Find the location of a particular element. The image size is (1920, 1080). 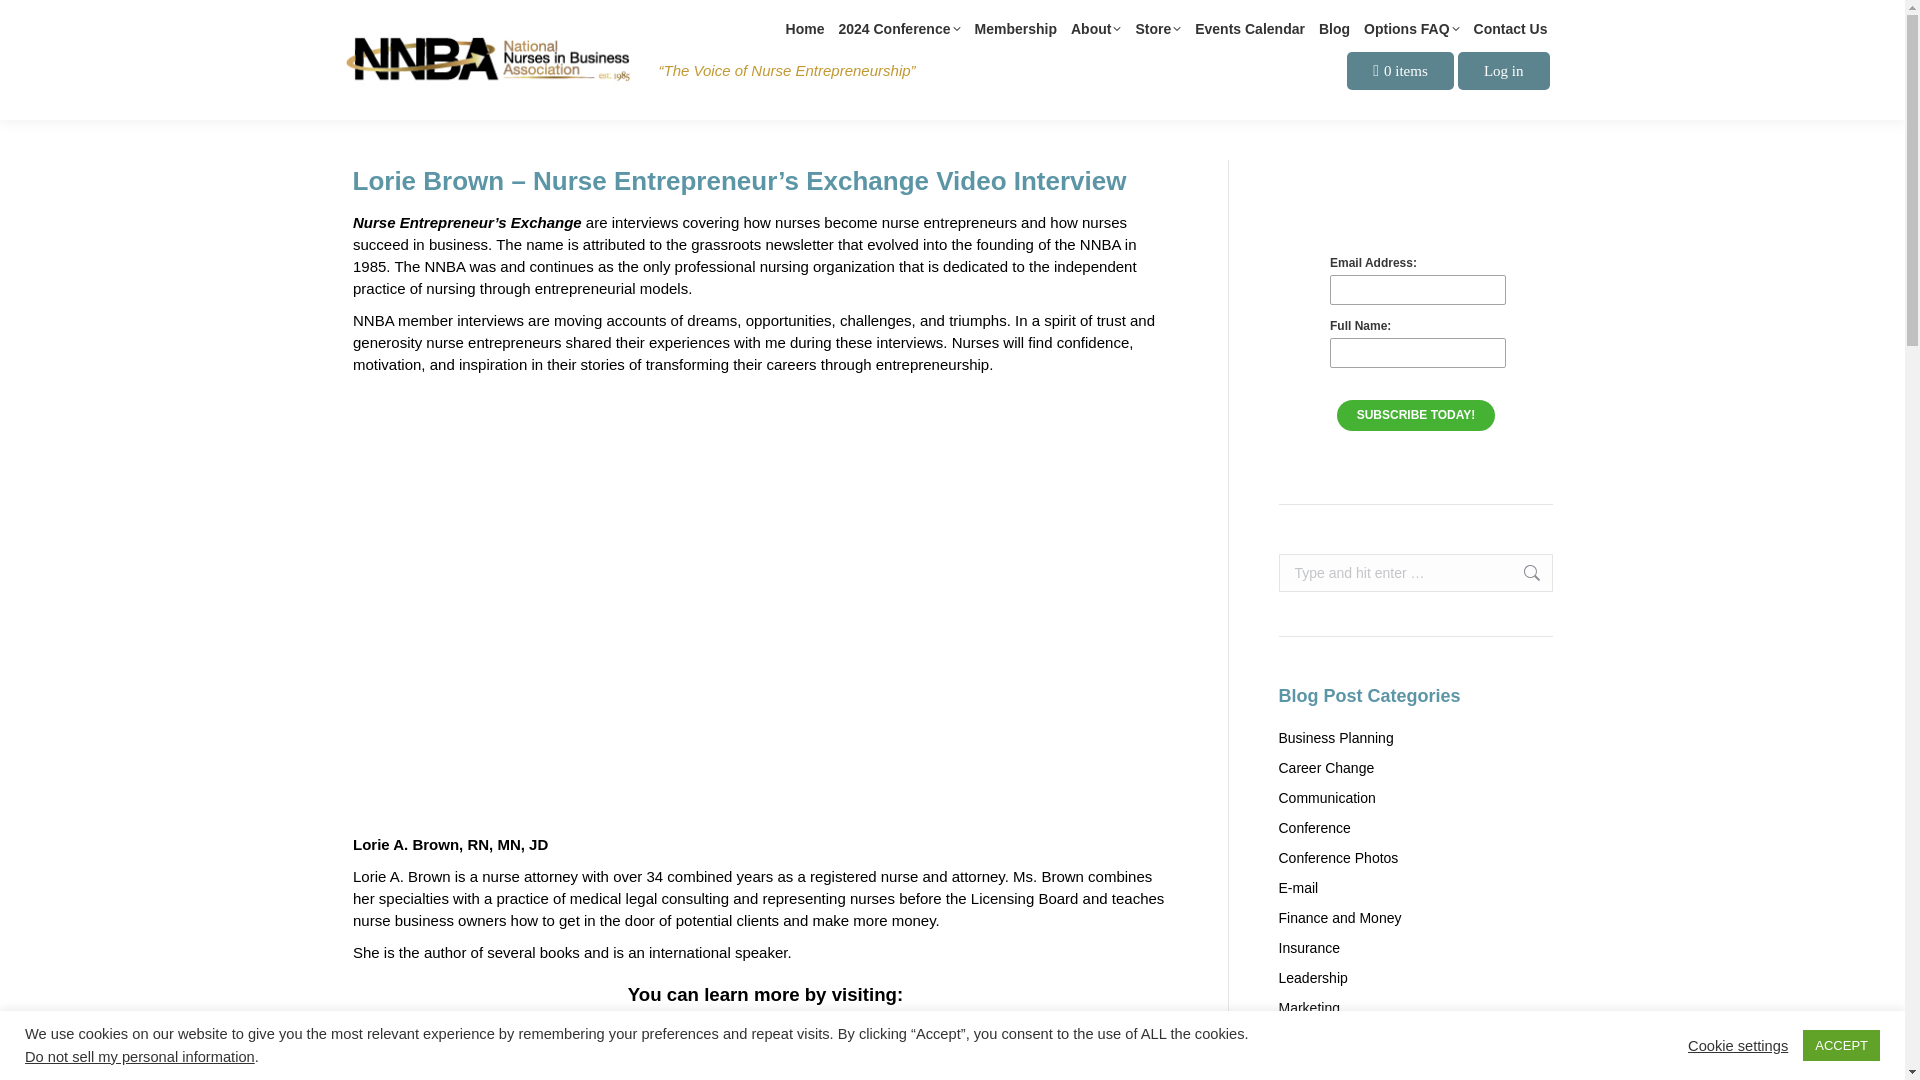

Membership is located at coordinates (1014, 31).